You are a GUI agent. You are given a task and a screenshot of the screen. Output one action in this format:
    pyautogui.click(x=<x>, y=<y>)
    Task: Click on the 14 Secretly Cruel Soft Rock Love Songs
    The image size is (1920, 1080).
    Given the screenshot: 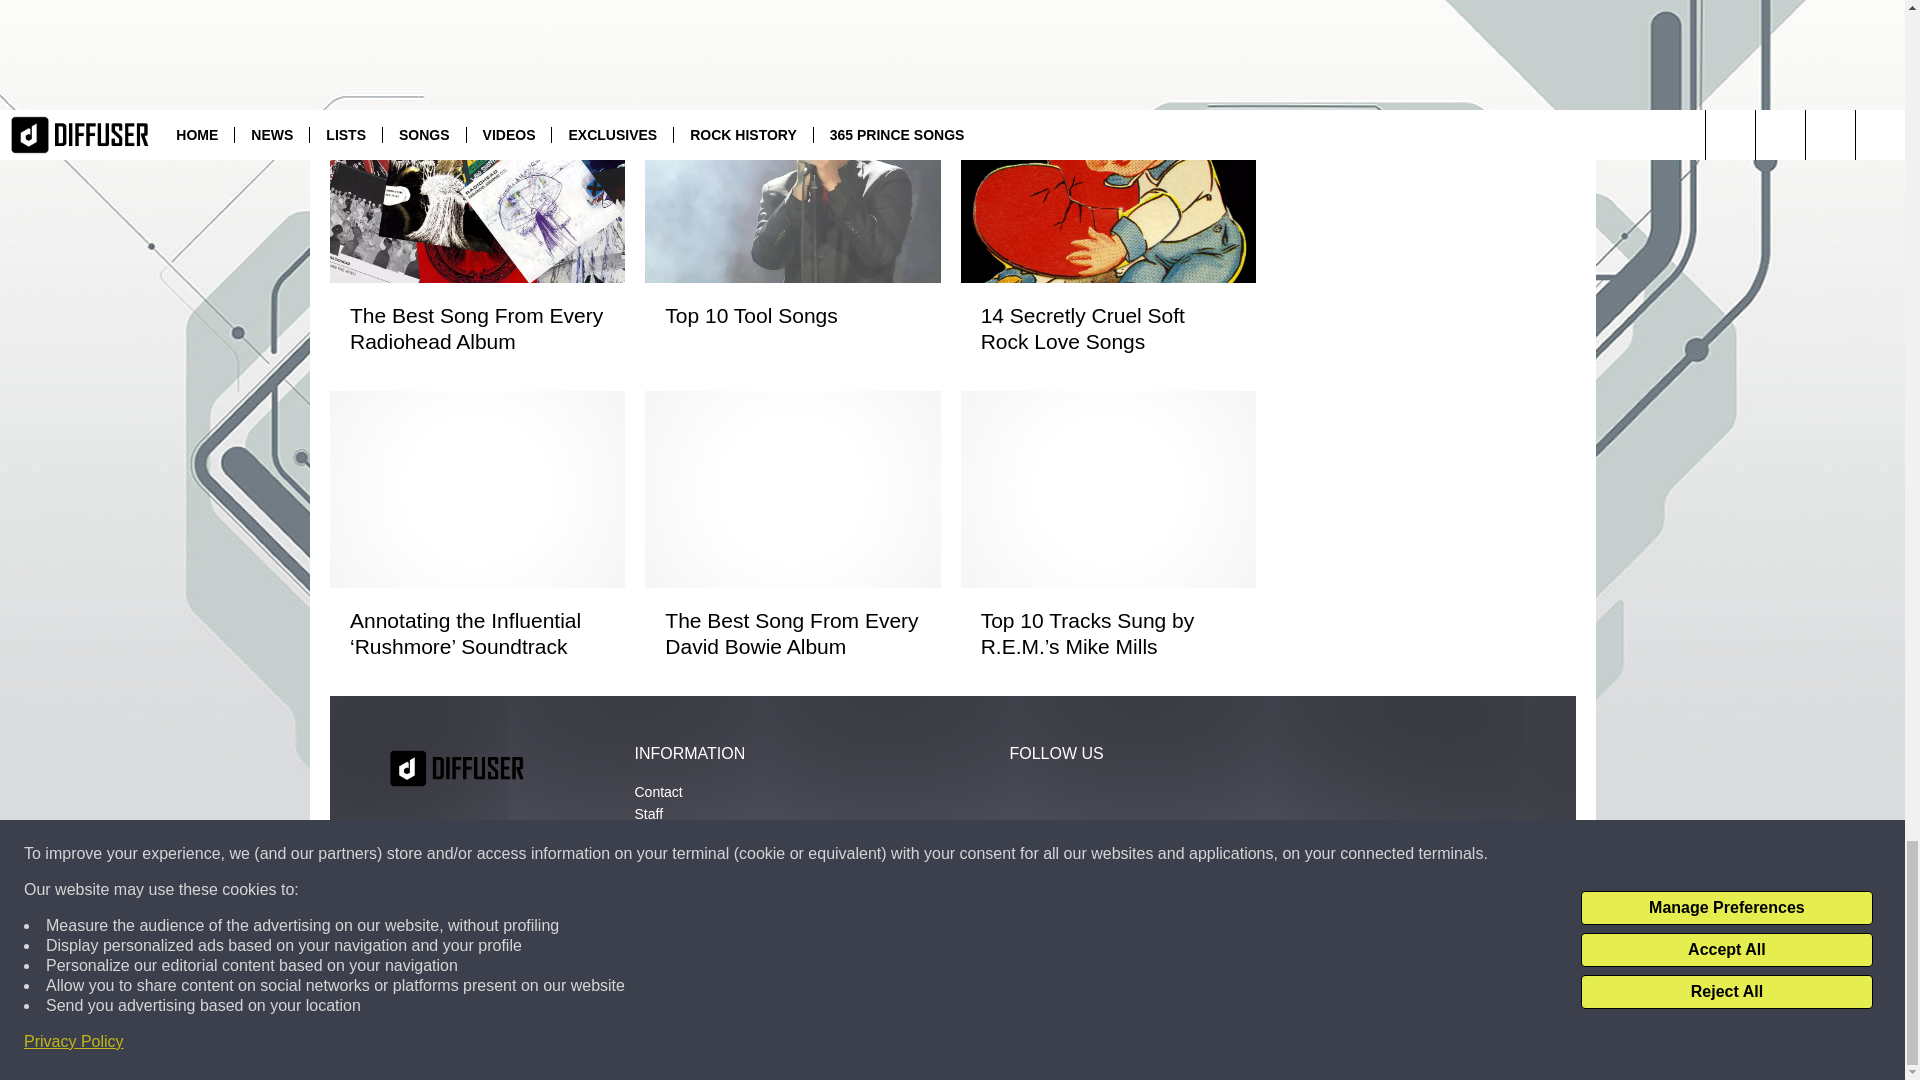 What is the action you would take?
    pyautogui.click(x=1106, y=329)
    